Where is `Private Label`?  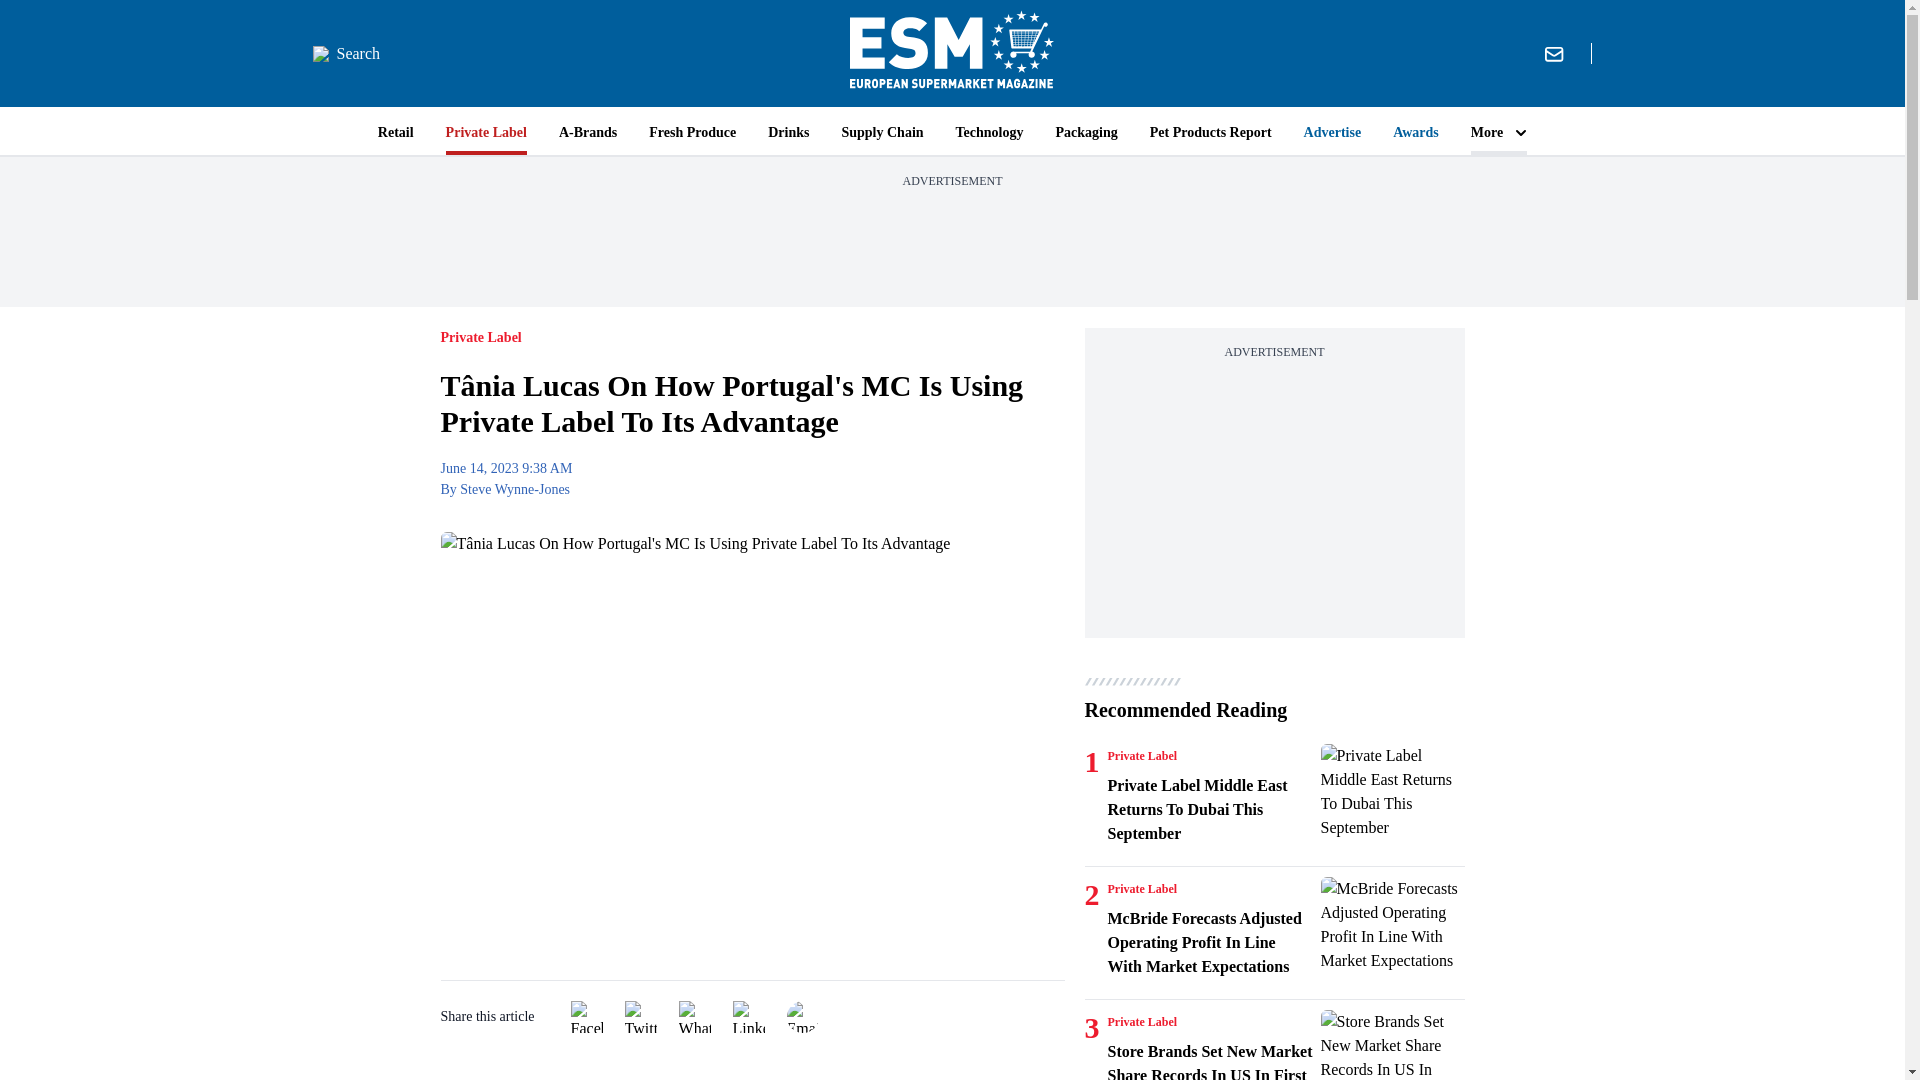 Private Label is located at coordinates (1142, 756).